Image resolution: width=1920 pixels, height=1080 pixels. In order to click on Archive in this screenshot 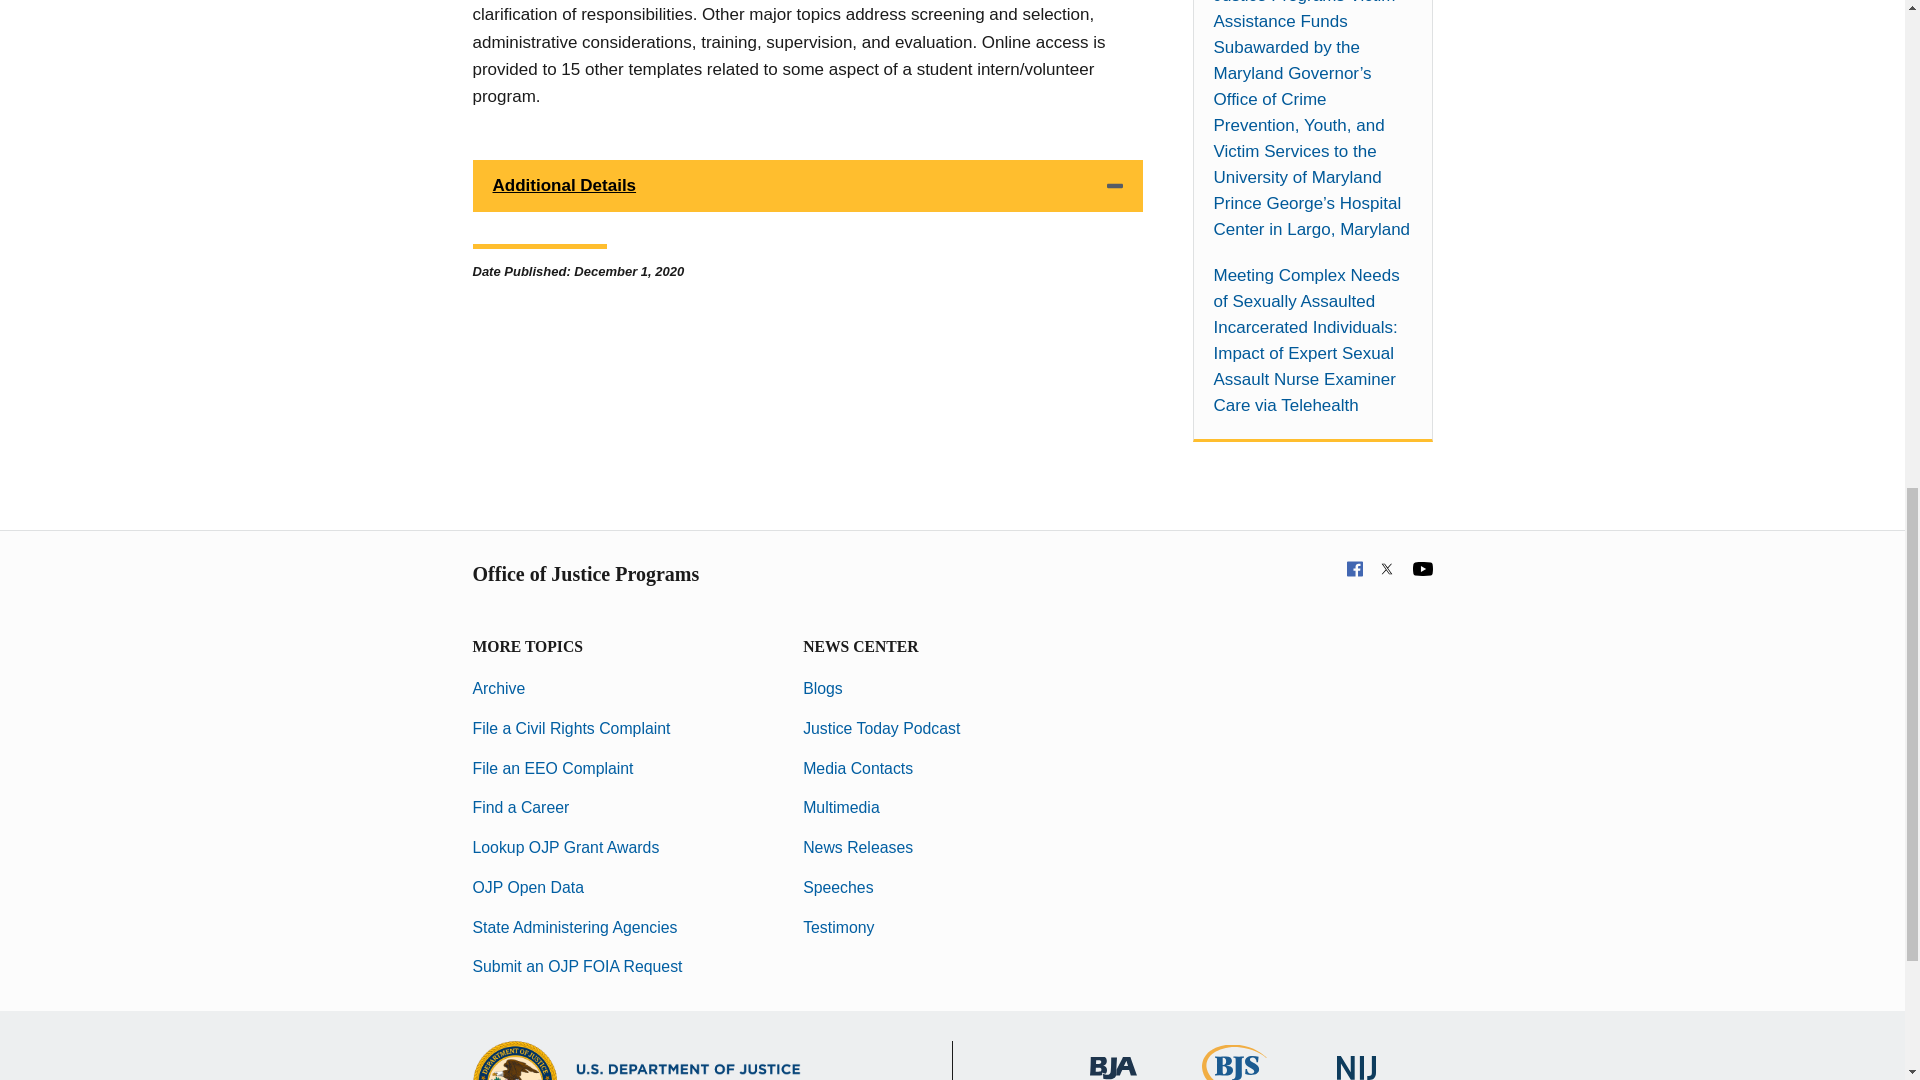, I will do `click(498, 688)`.